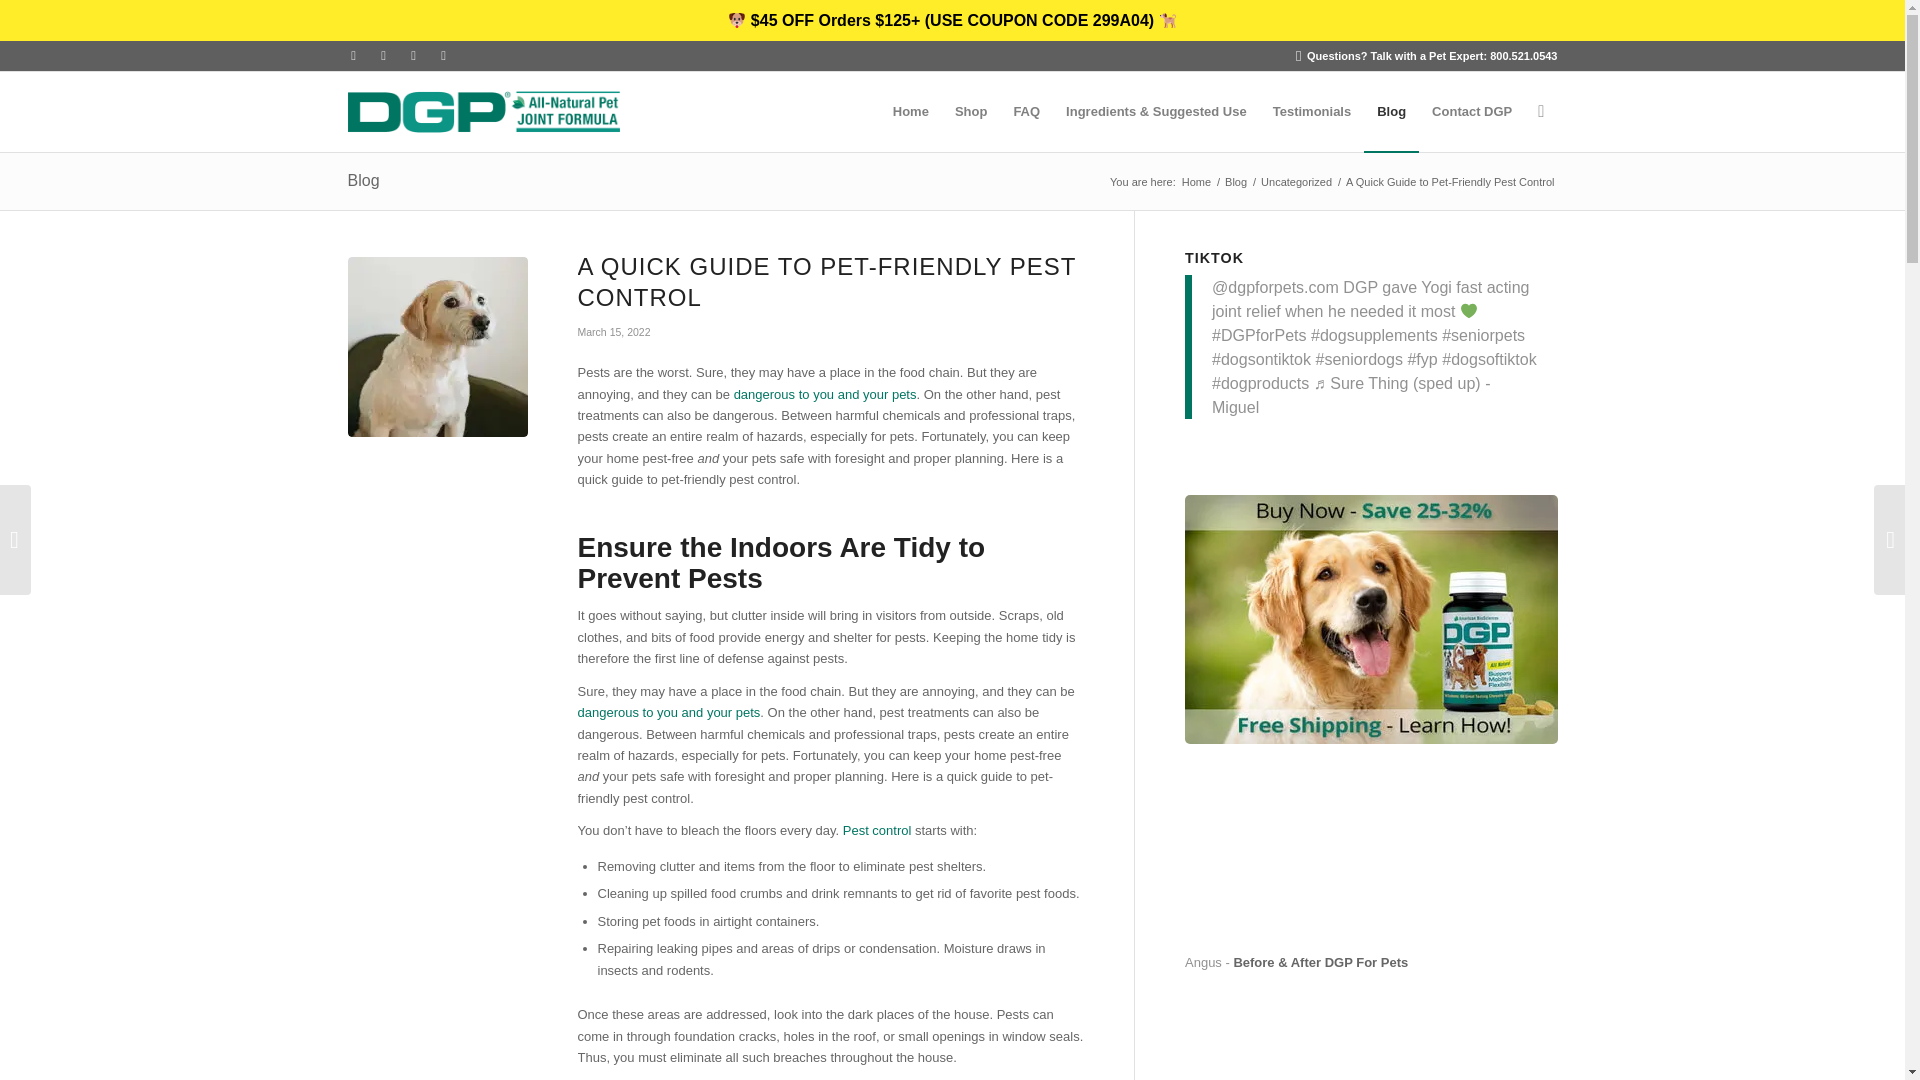 Image resolution: width=1920 pixels, height=1080 pixels. I want to click on X, so click(382, 56).